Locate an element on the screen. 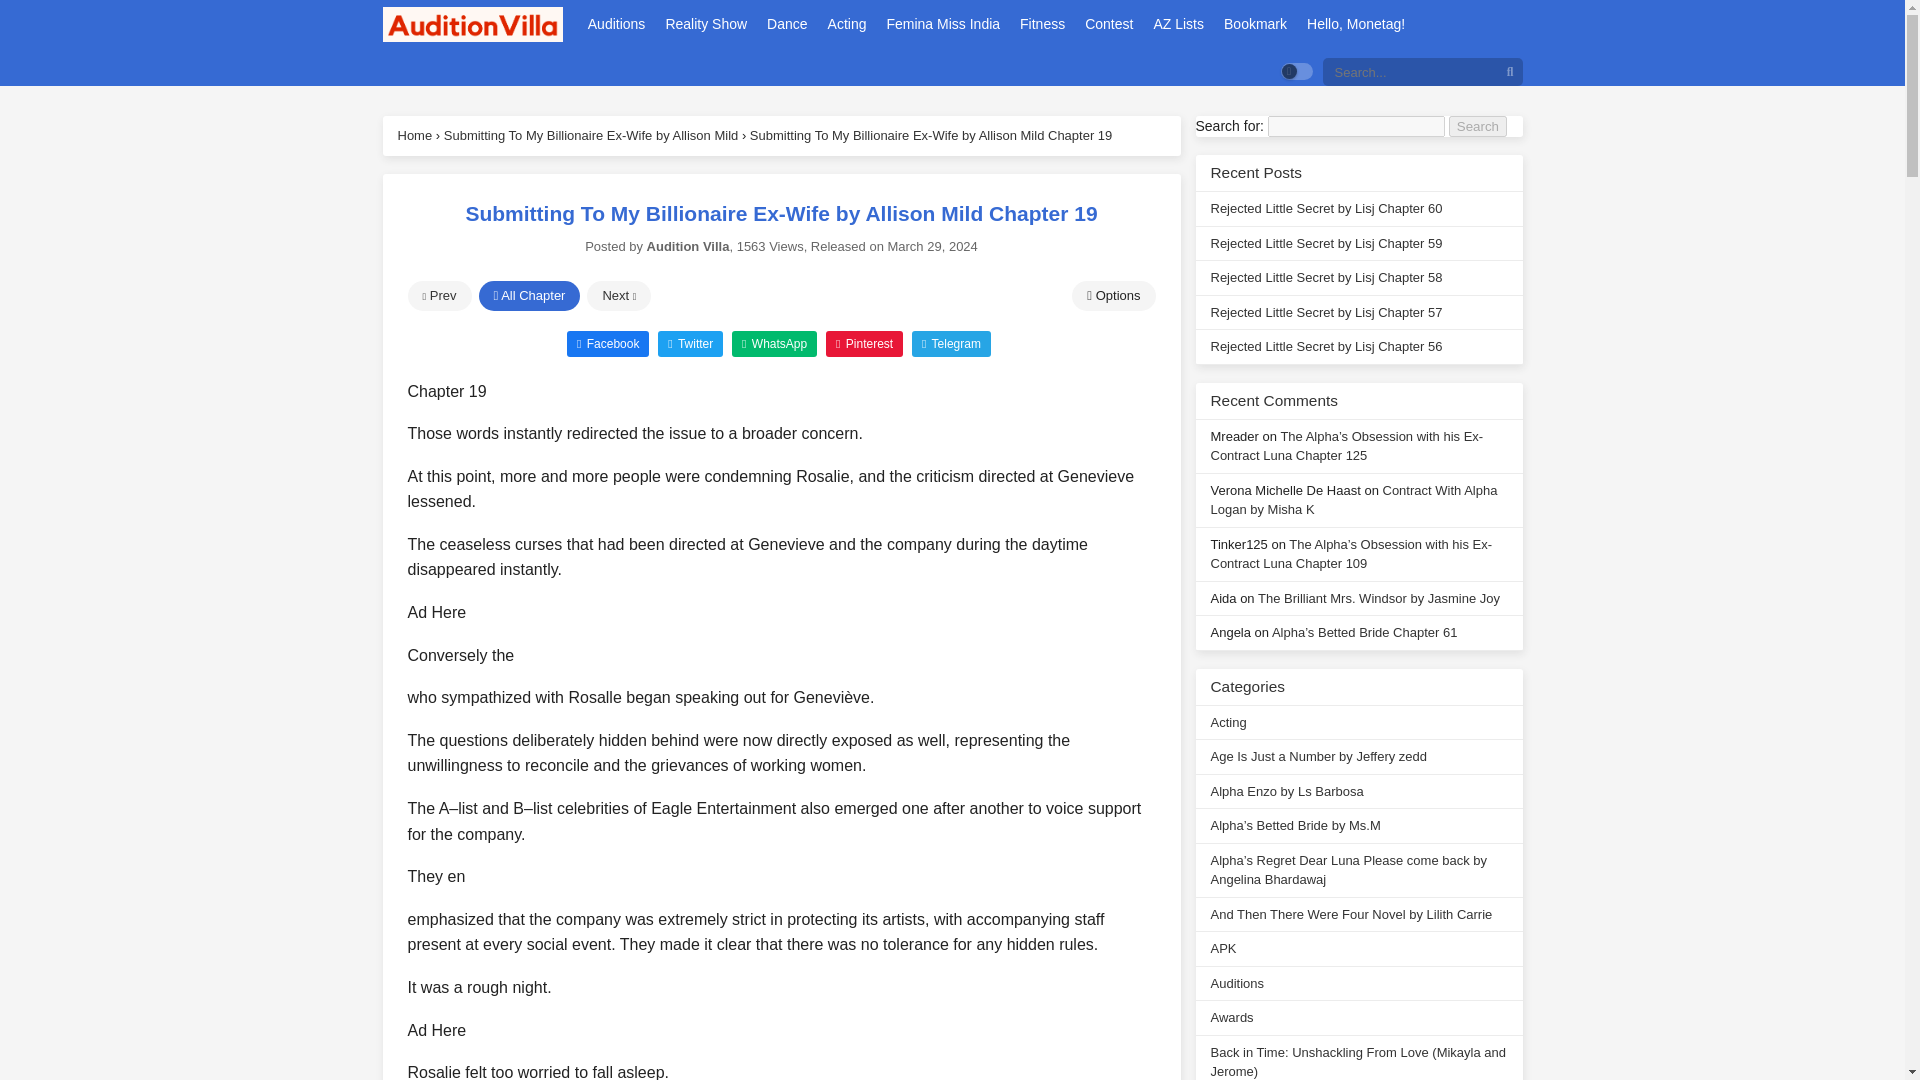  AZ Lists is located at coordinates (1178, 24).